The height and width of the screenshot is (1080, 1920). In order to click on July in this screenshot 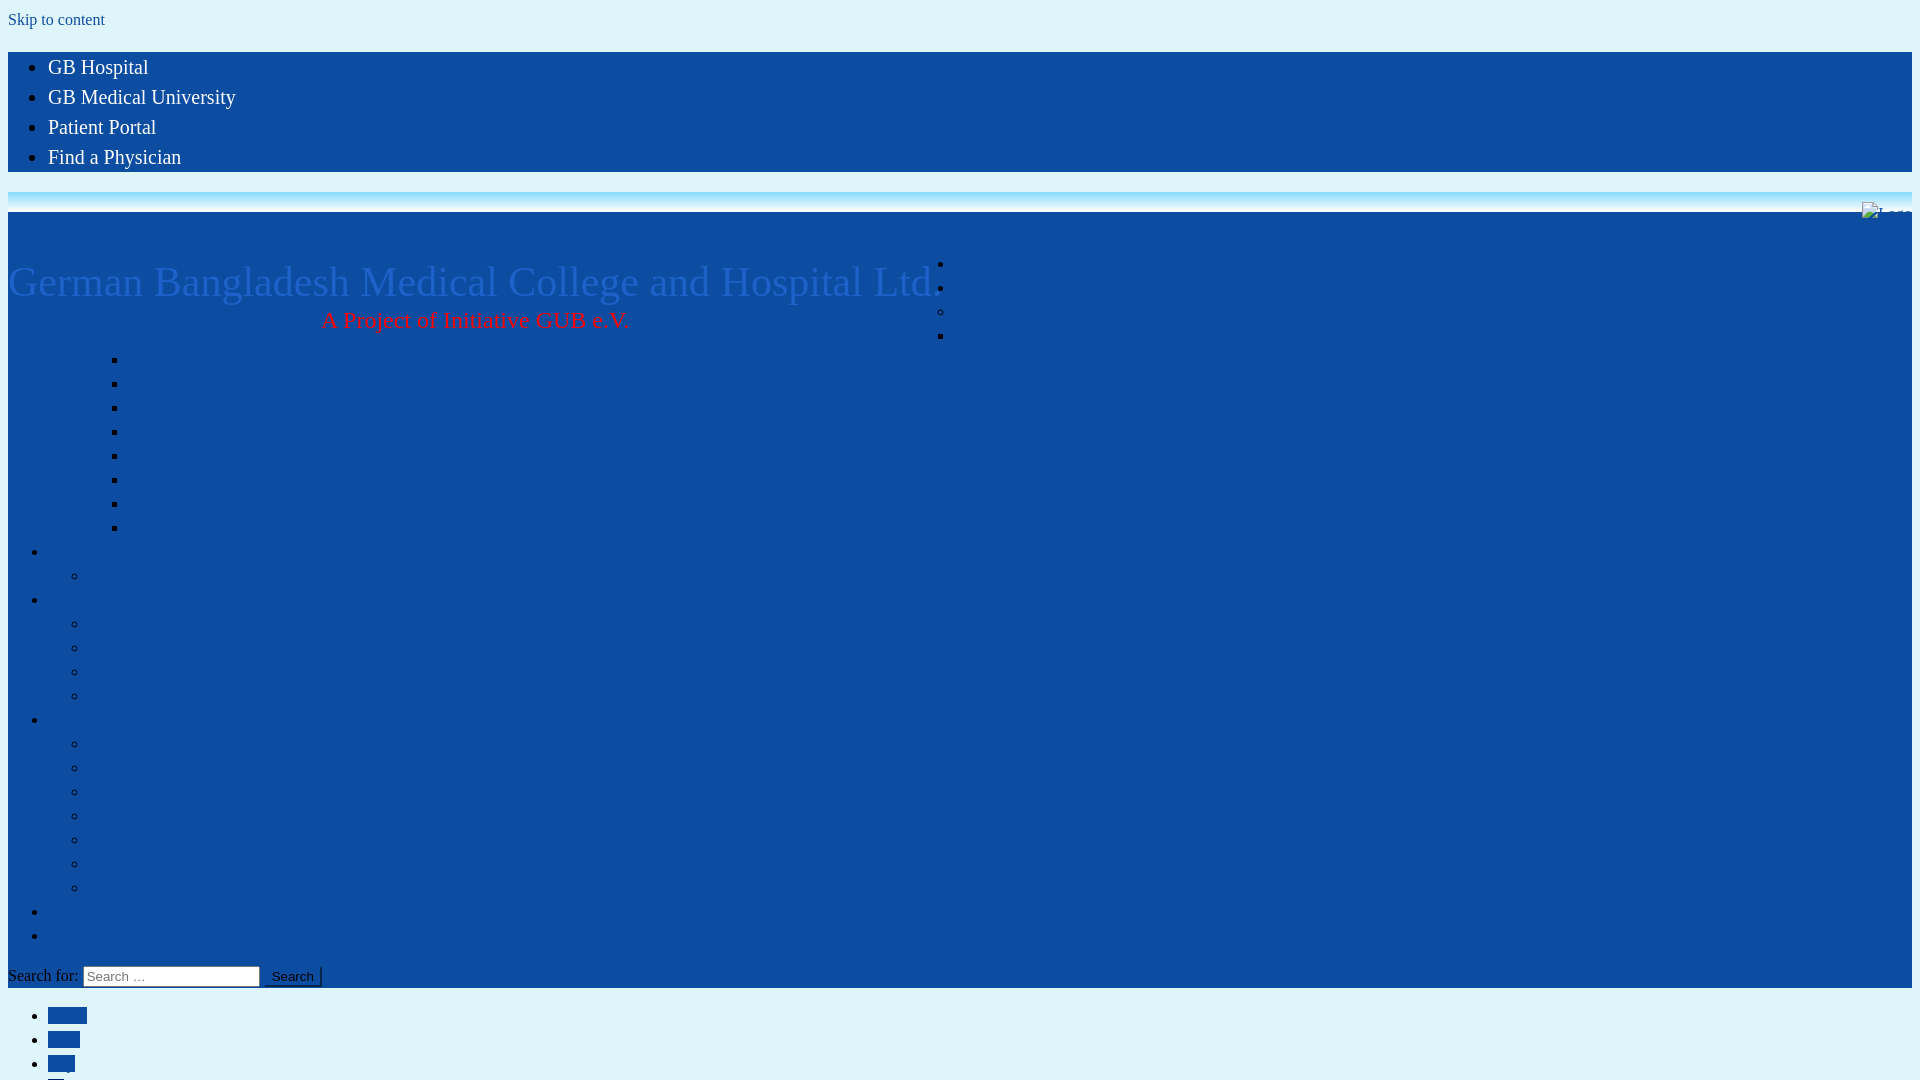, I will do `click(62, 1064)`.